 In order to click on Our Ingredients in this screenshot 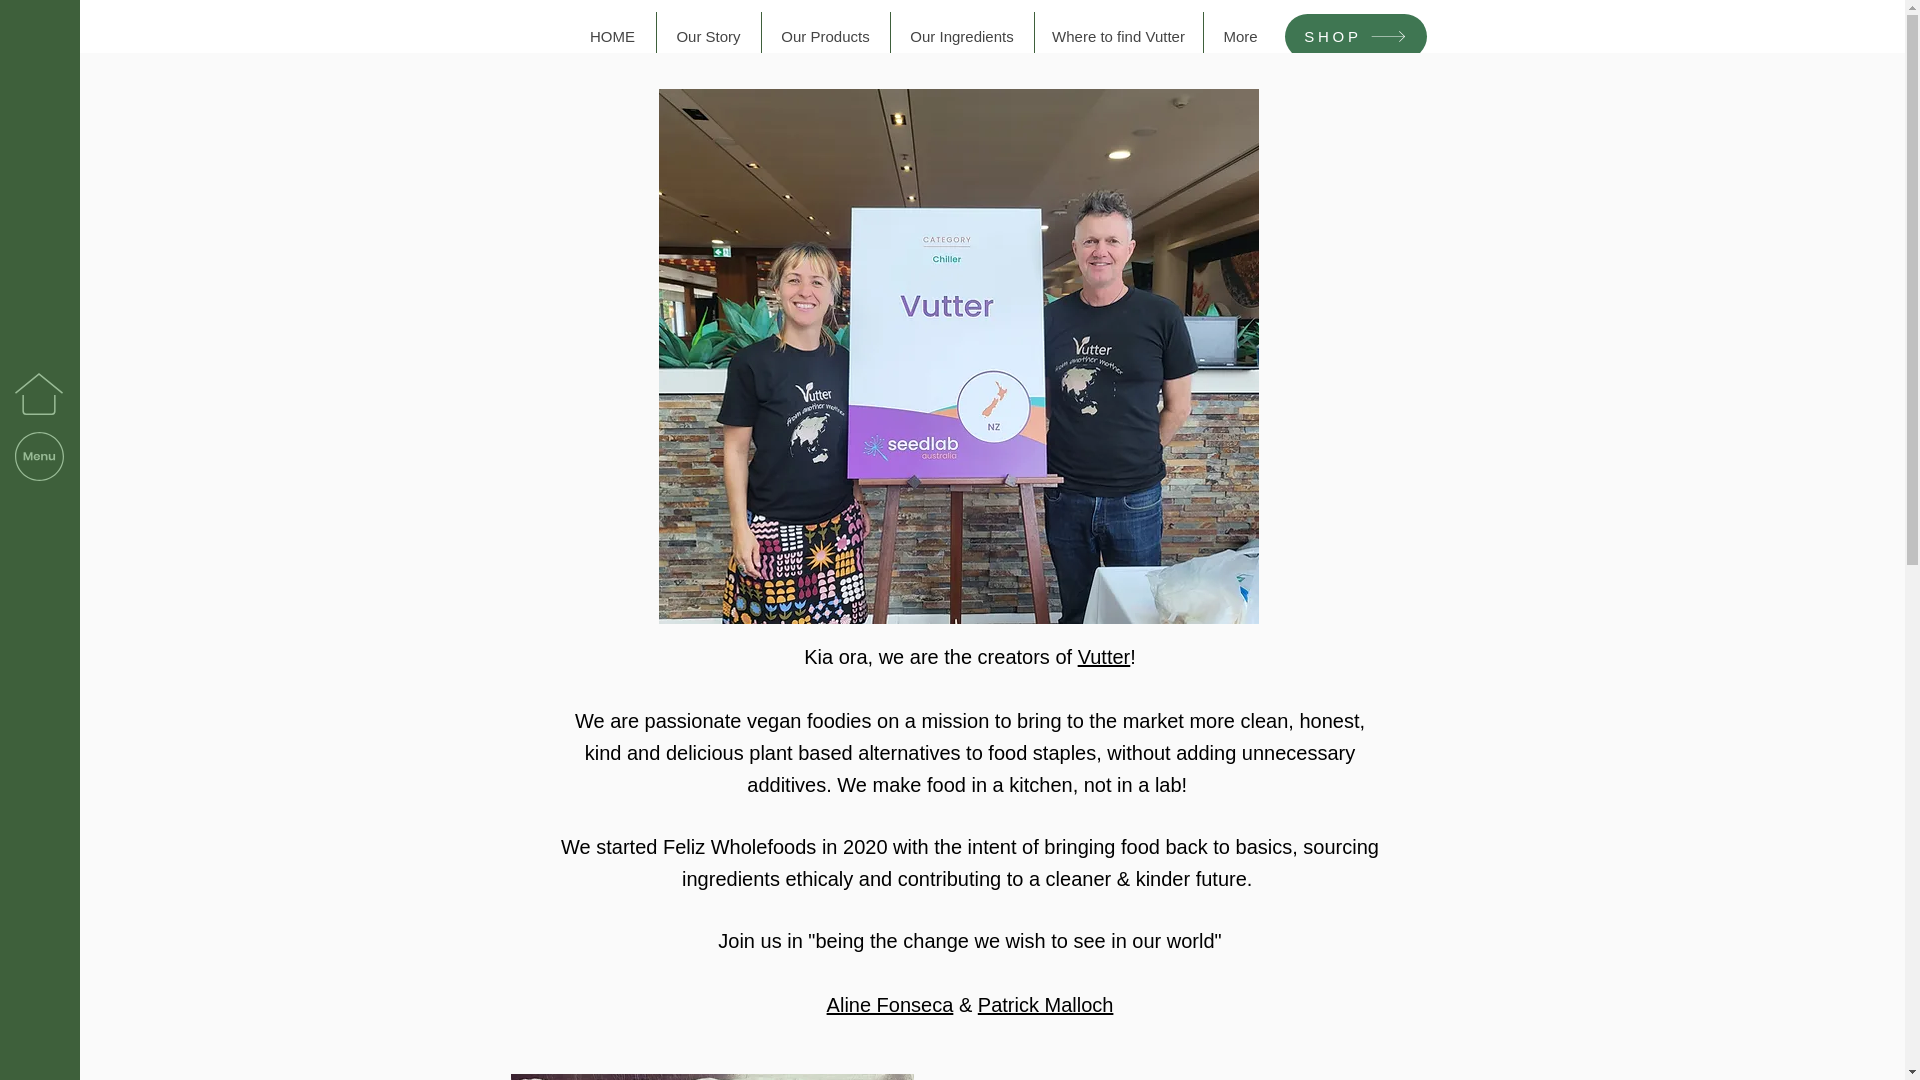, I will do `click(962, 36)`.